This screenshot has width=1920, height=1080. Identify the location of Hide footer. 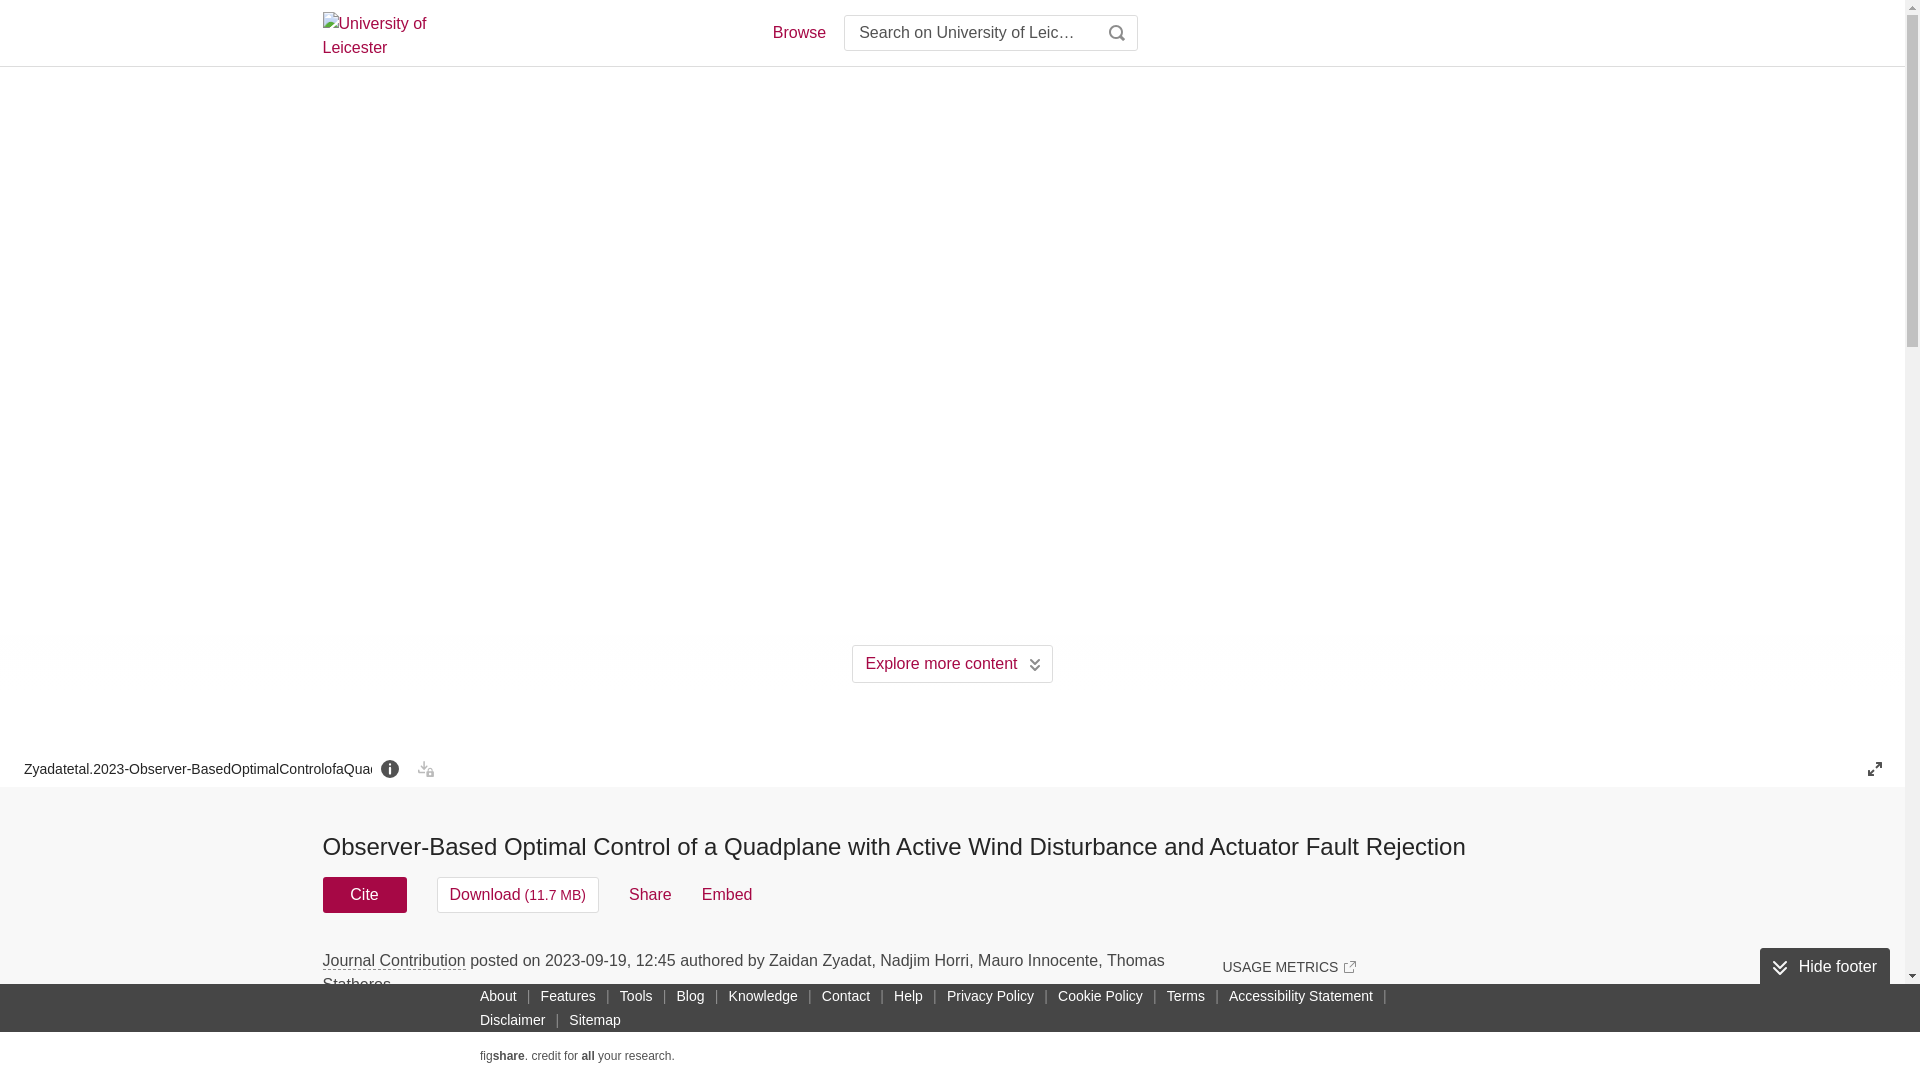
(1824, 967).